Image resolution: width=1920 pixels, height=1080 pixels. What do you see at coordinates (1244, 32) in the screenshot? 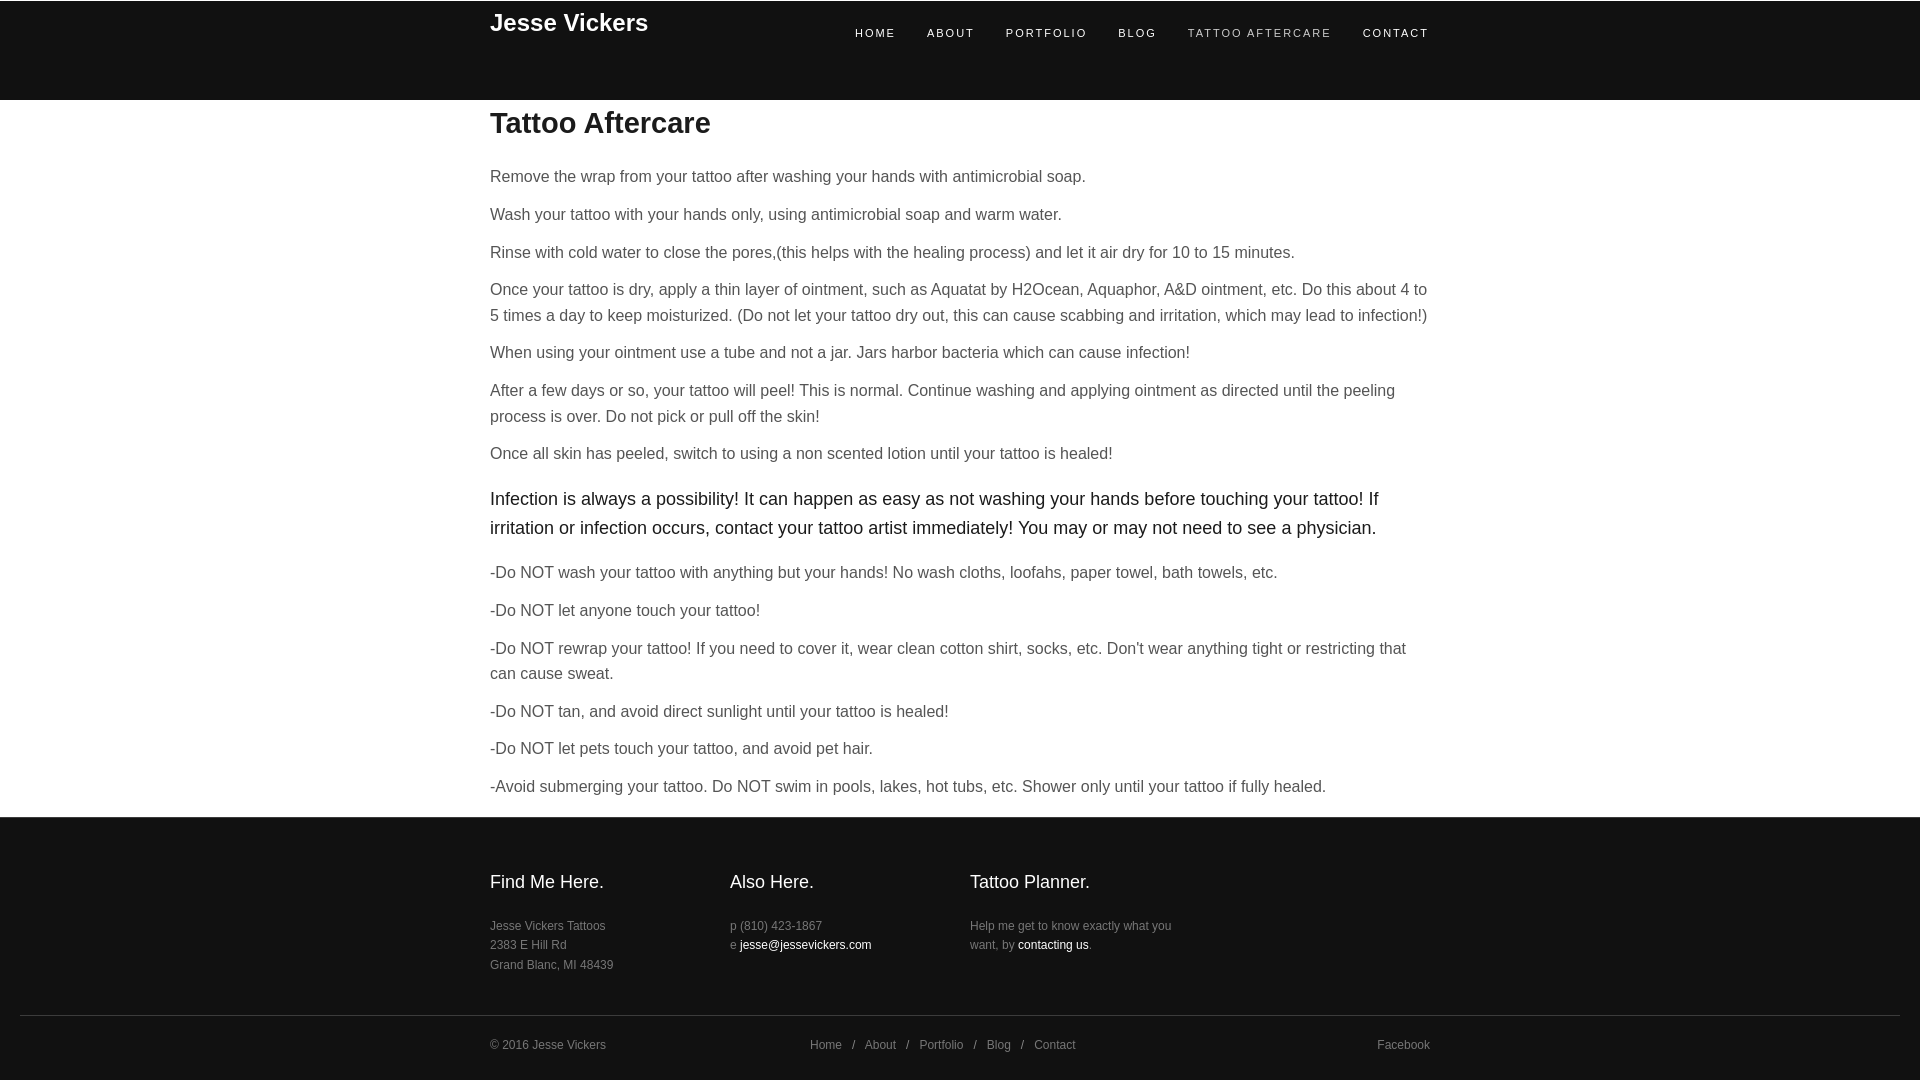
I see `TATTOO AFTERCARE` at bounding box center [1244, 32].